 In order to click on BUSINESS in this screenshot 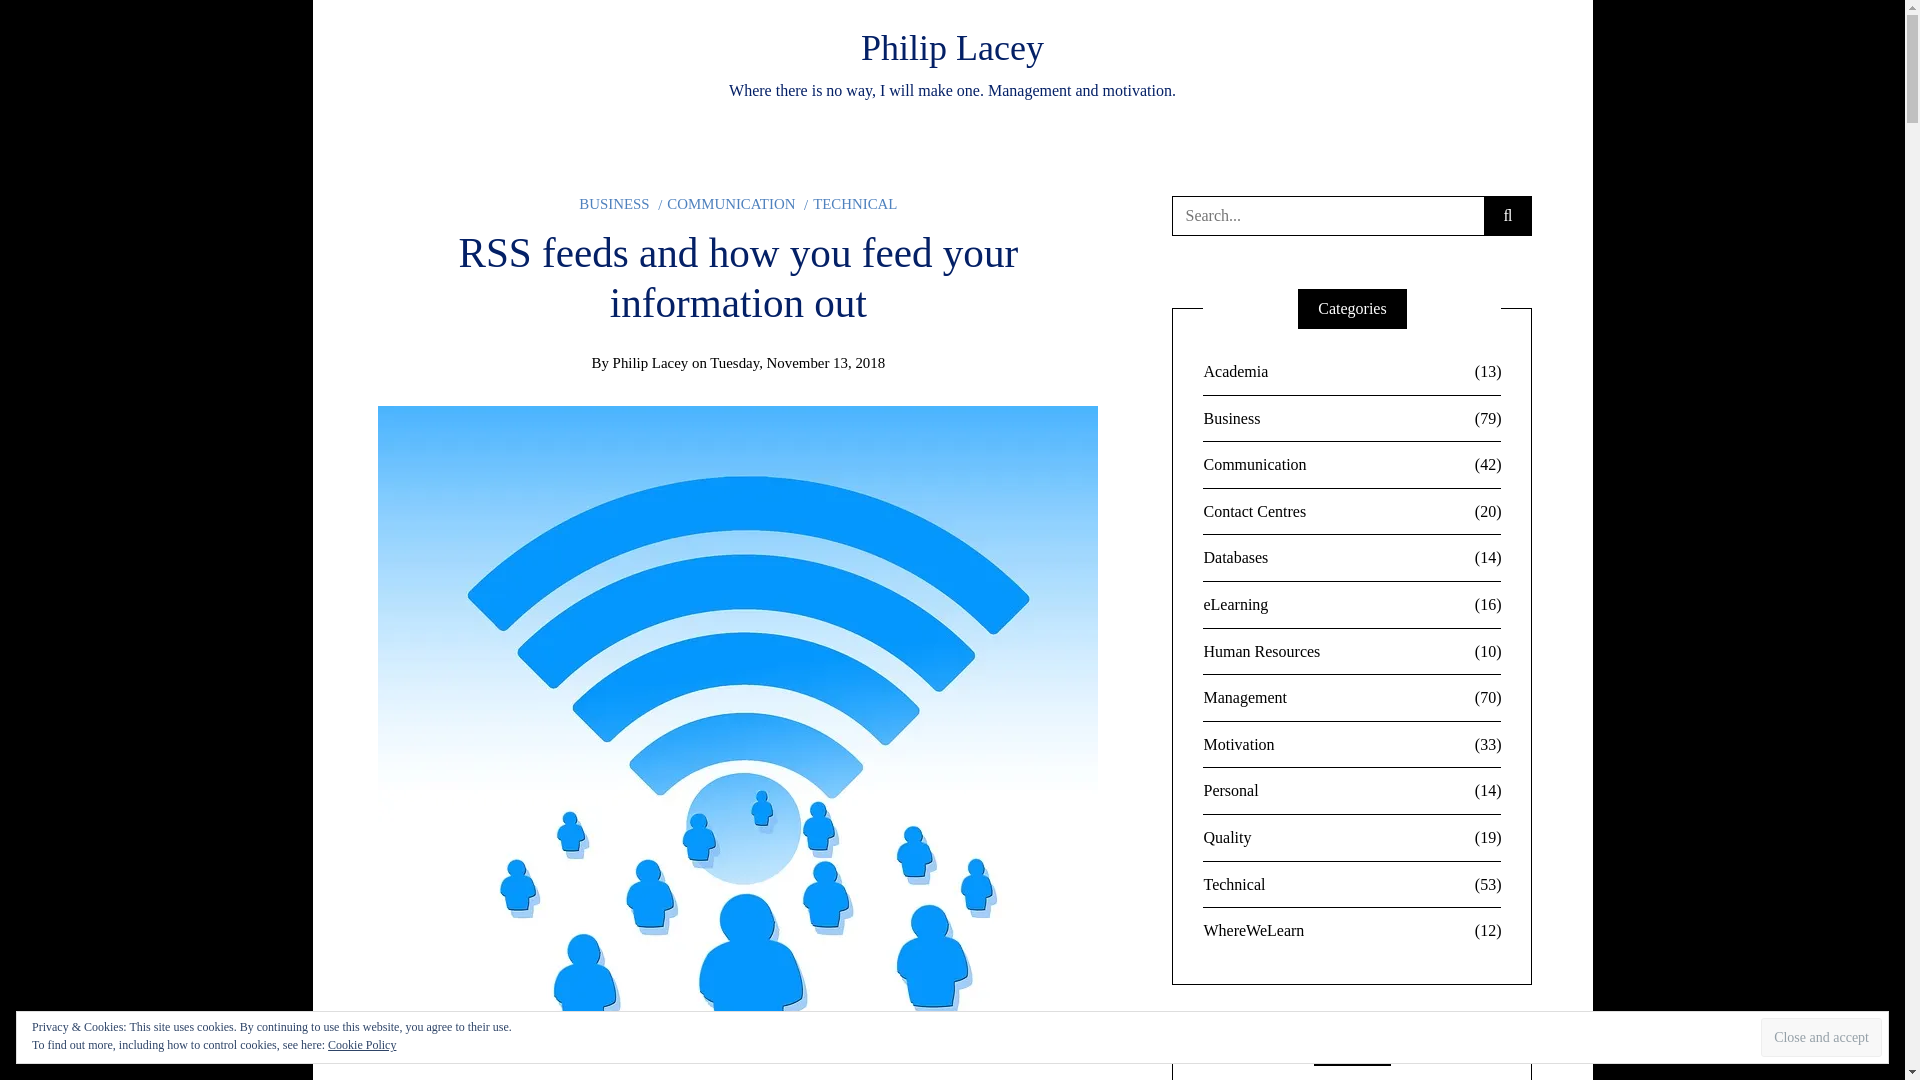, I will do `click(614, 203)`.